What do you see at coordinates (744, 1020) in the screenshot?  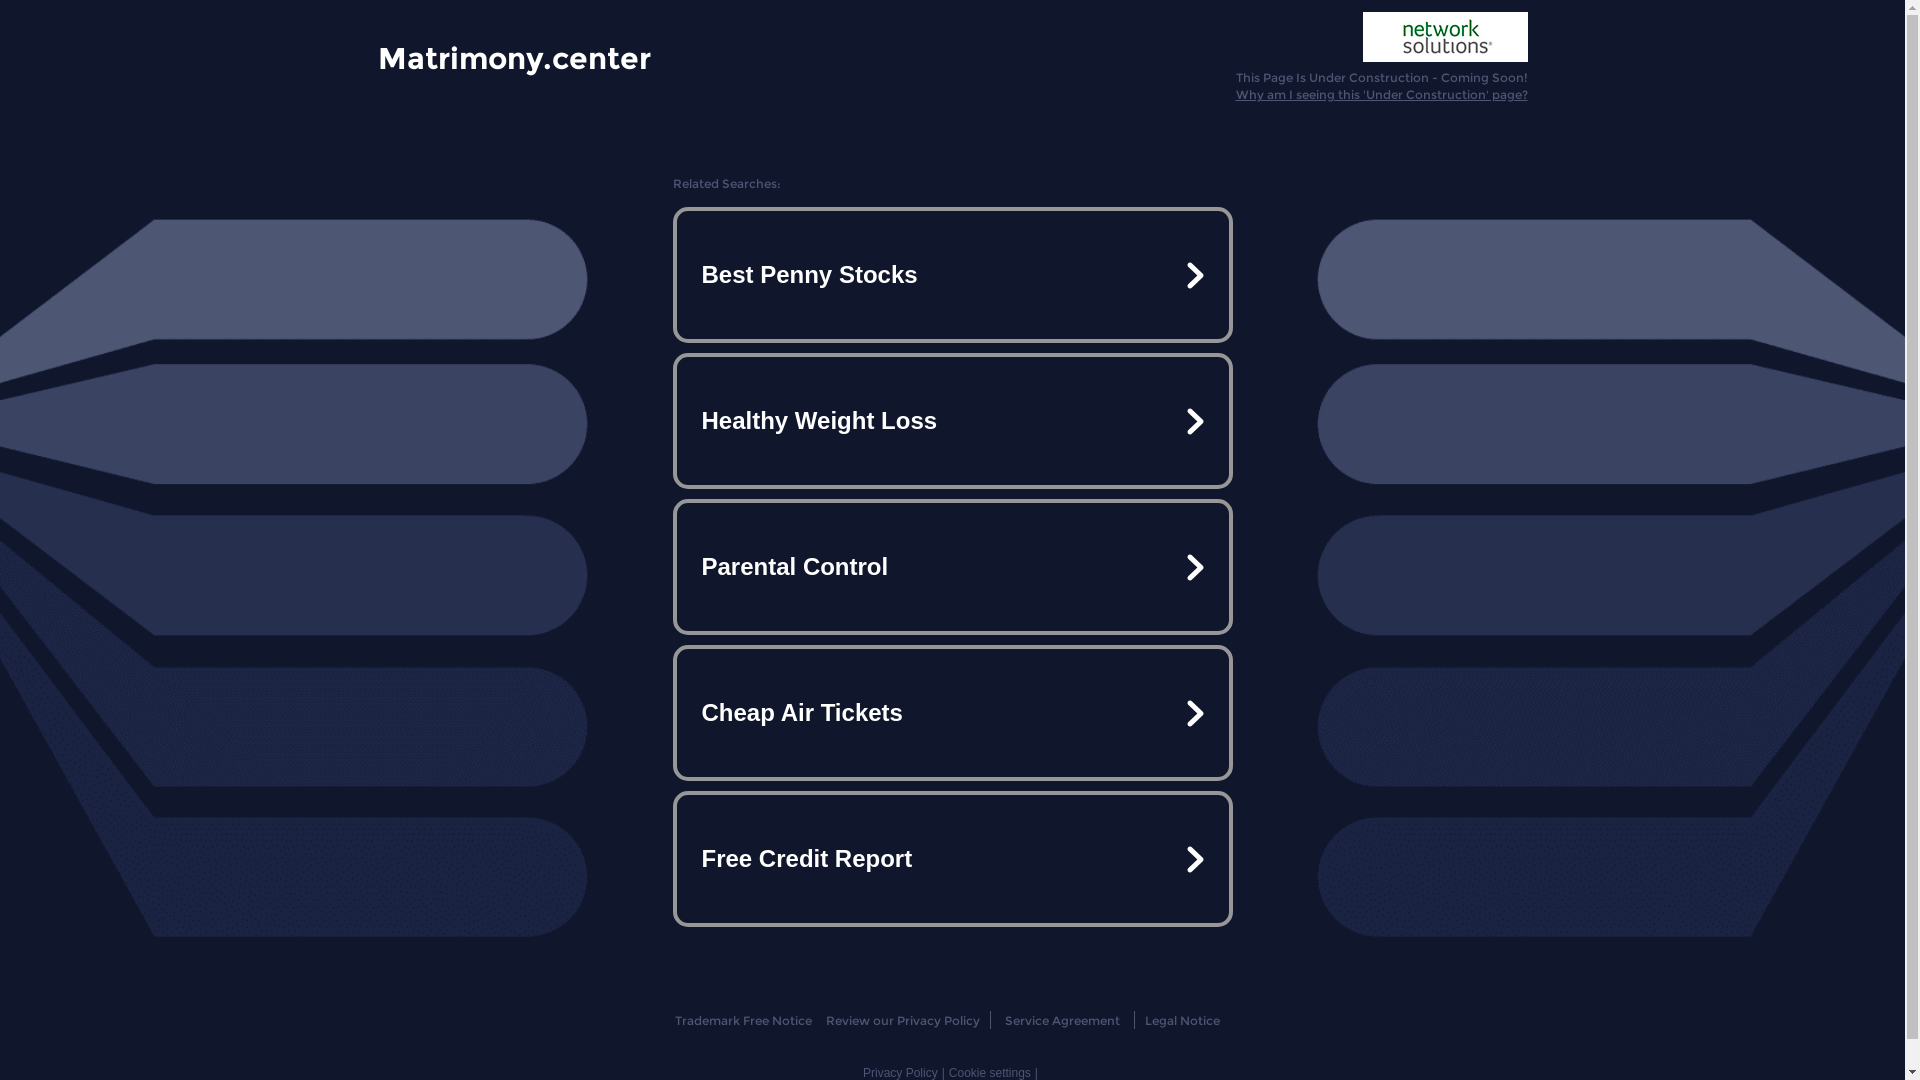 I see `Trademark Free Notice` at bounding box center [744, 1020].